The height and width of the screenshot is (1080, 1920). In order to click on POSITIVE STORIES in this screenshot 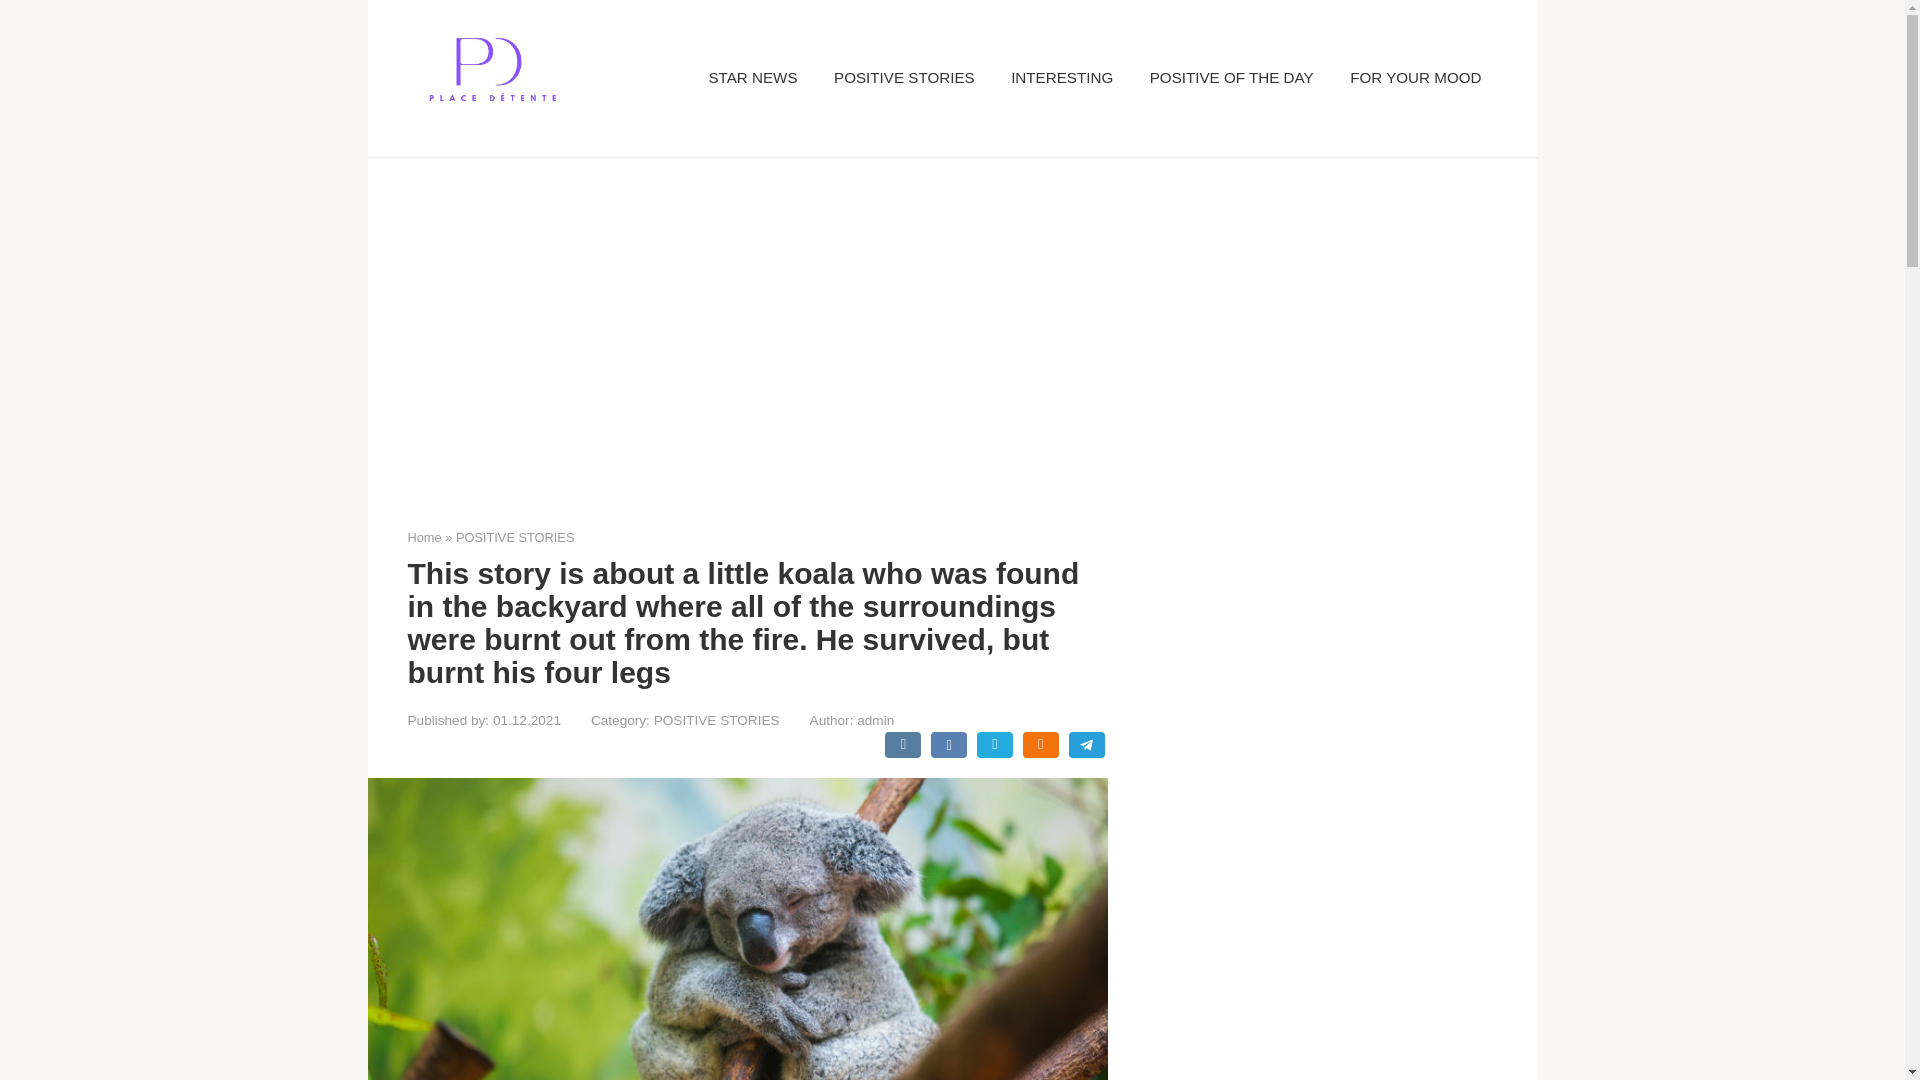, I will do `click(716, 720)`.